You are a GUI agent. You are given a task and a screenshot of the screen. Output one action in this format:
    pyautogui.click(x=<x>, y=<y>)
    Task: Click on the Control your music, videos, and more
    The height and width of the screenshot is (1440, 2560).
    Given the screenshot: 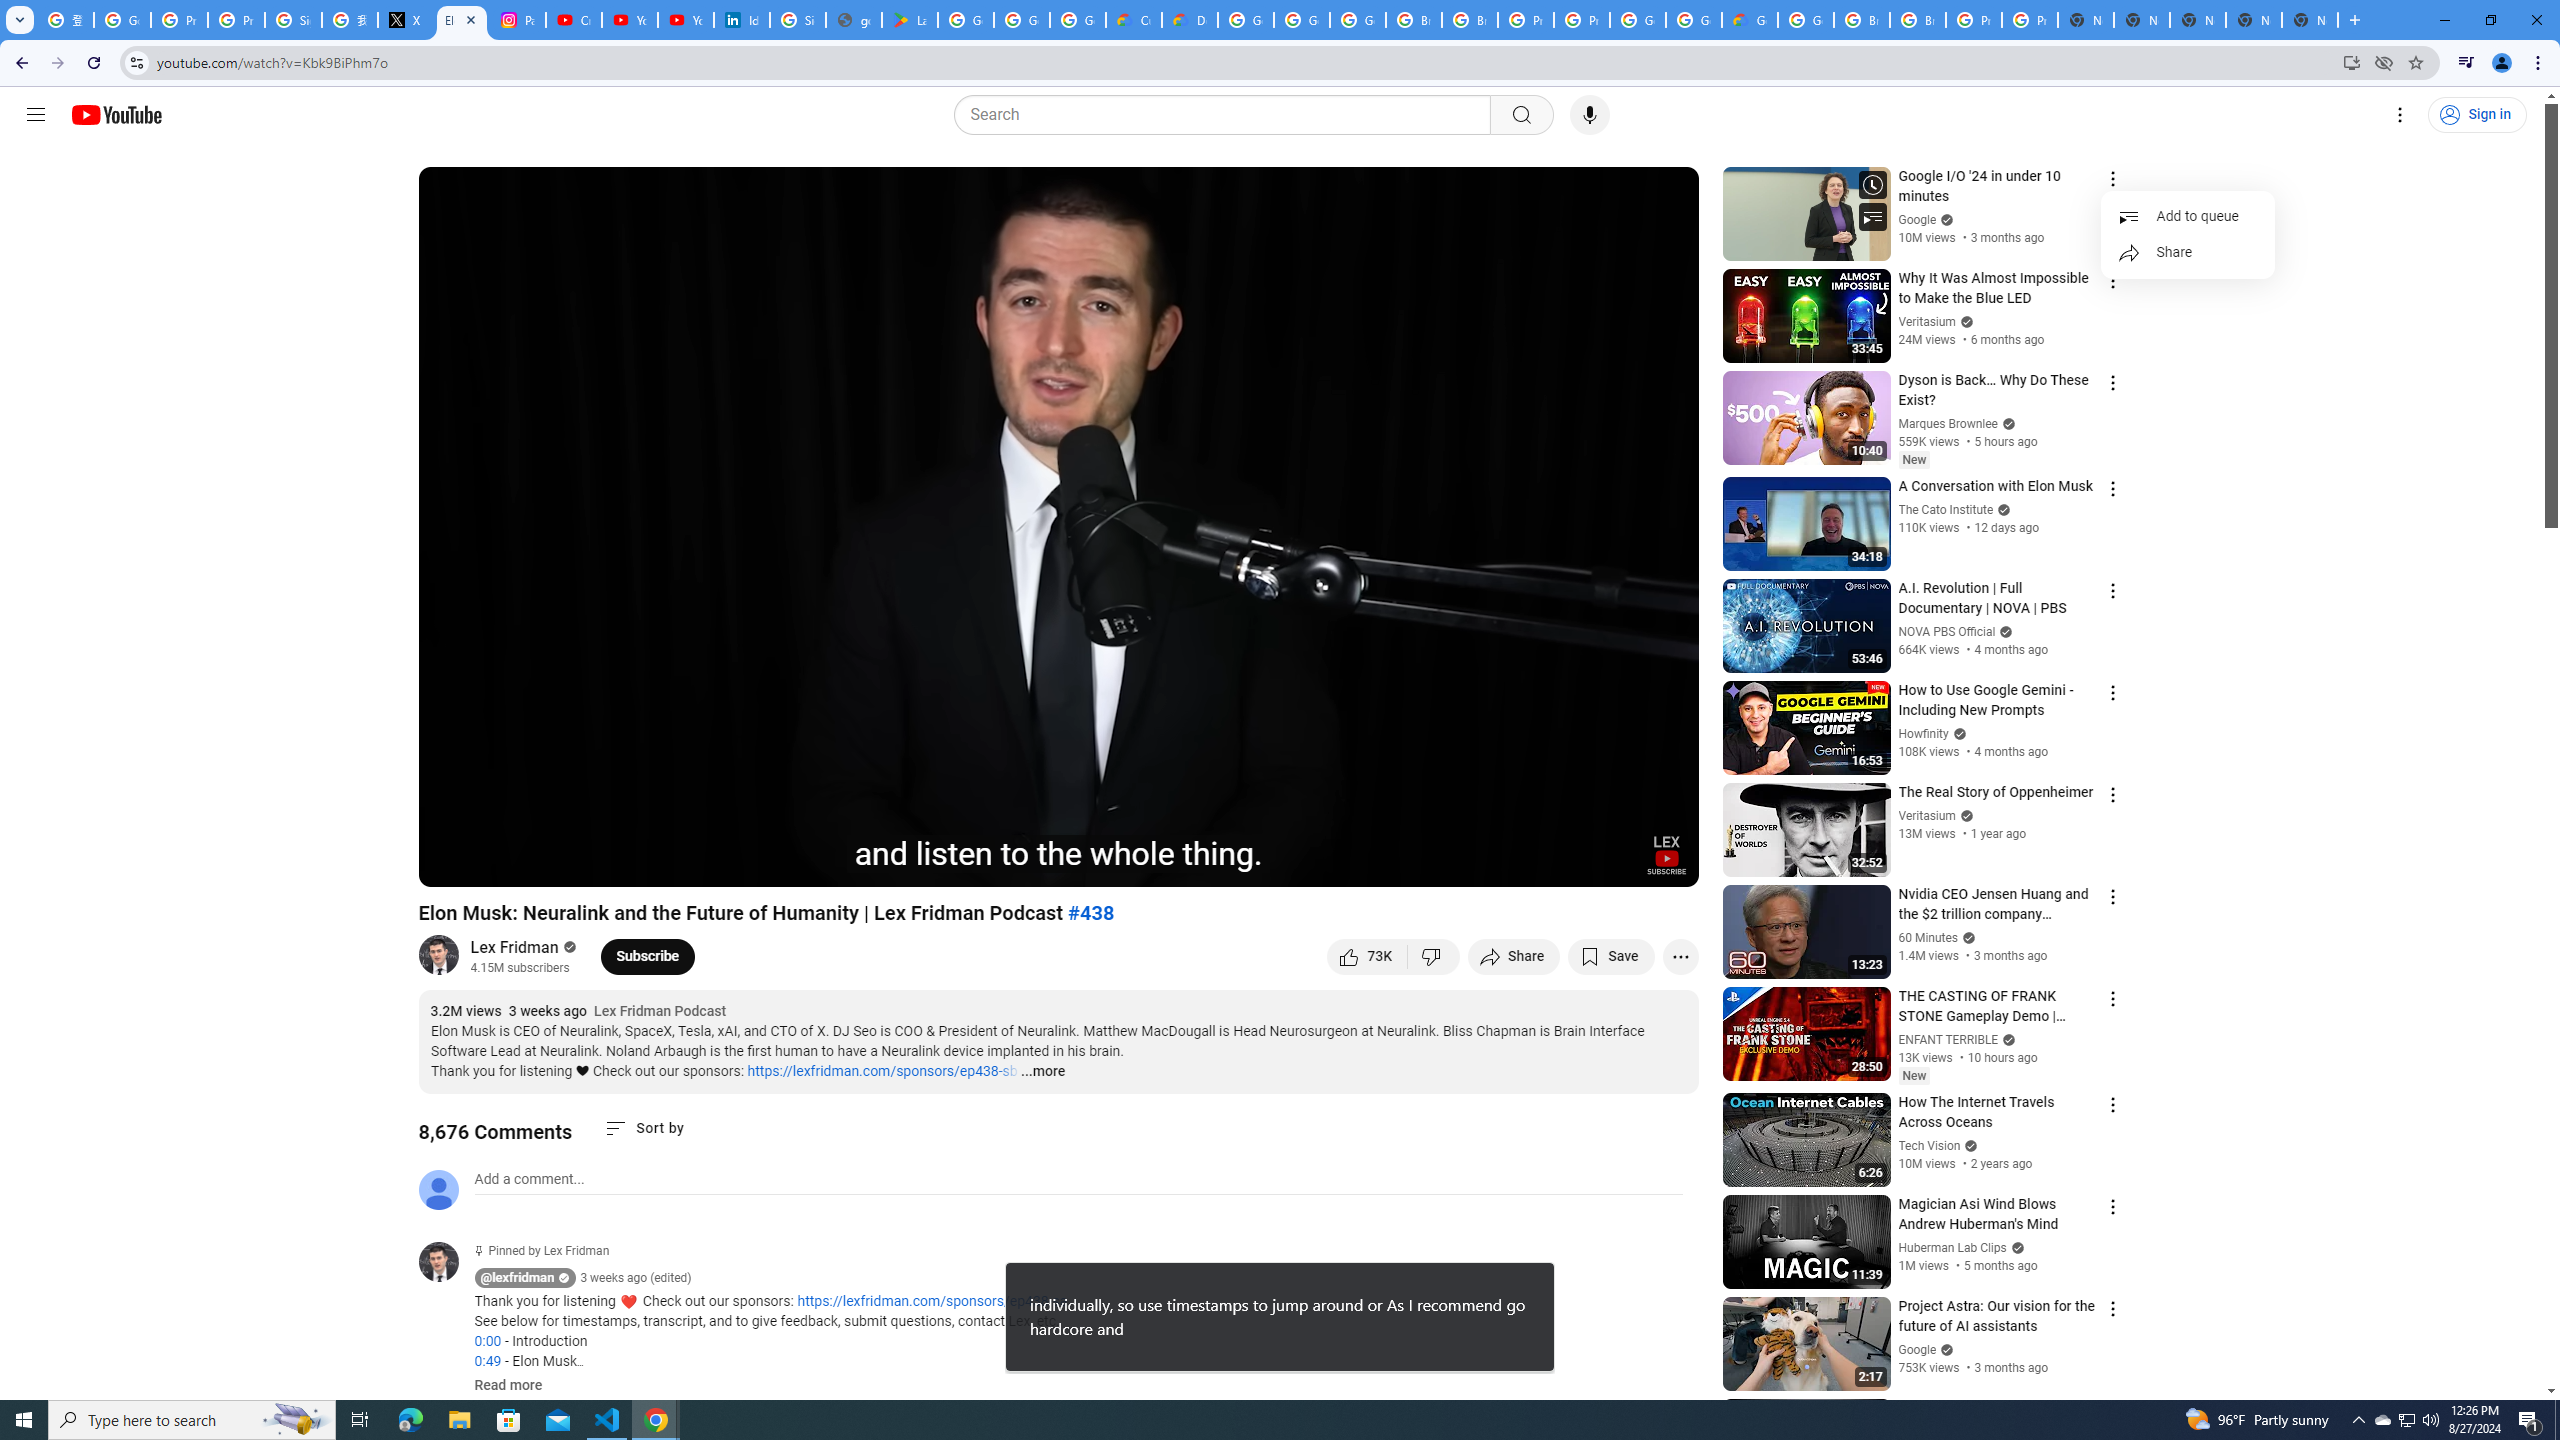 What is the action you would take?
    pyautogui.click(x=2466, y=63)
    